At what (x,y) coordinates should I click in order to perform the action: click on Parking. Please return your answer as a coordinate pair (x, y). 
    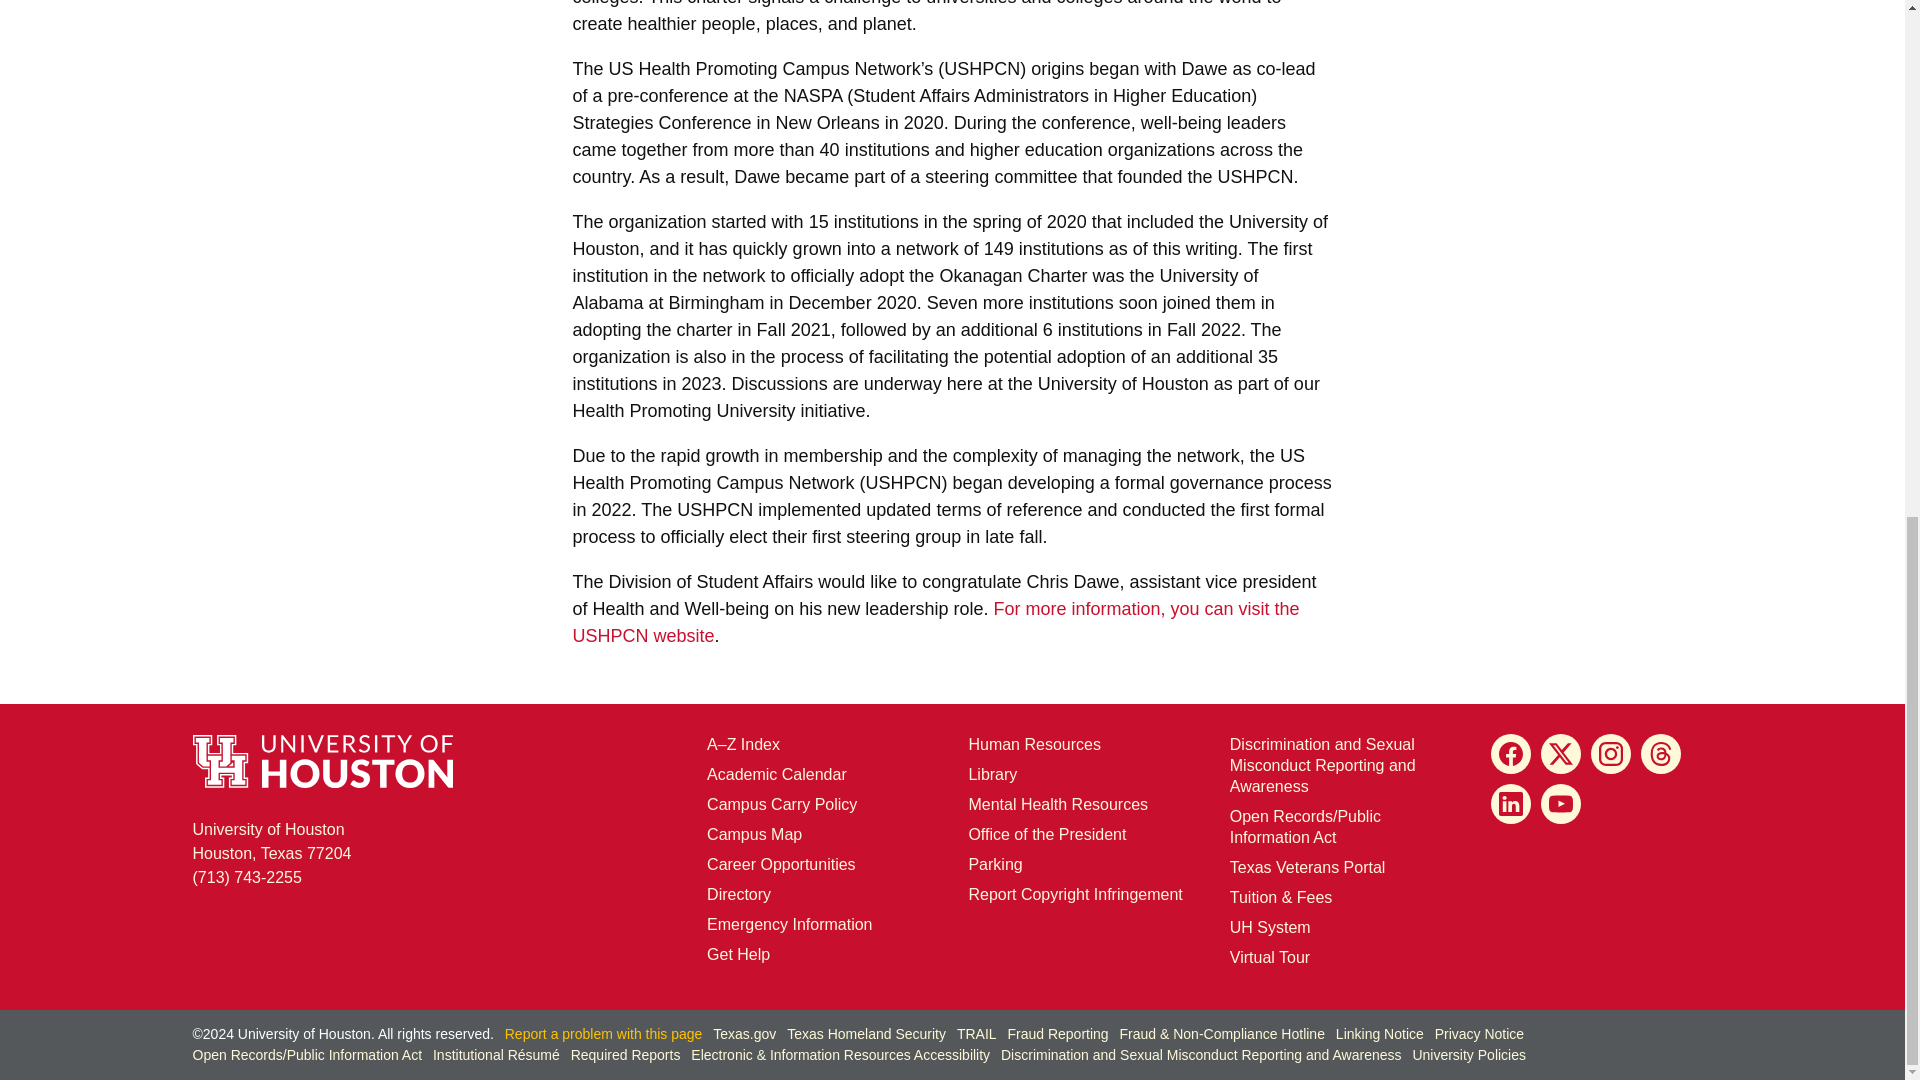
    Looking at the image, I should click on (1074, 894).